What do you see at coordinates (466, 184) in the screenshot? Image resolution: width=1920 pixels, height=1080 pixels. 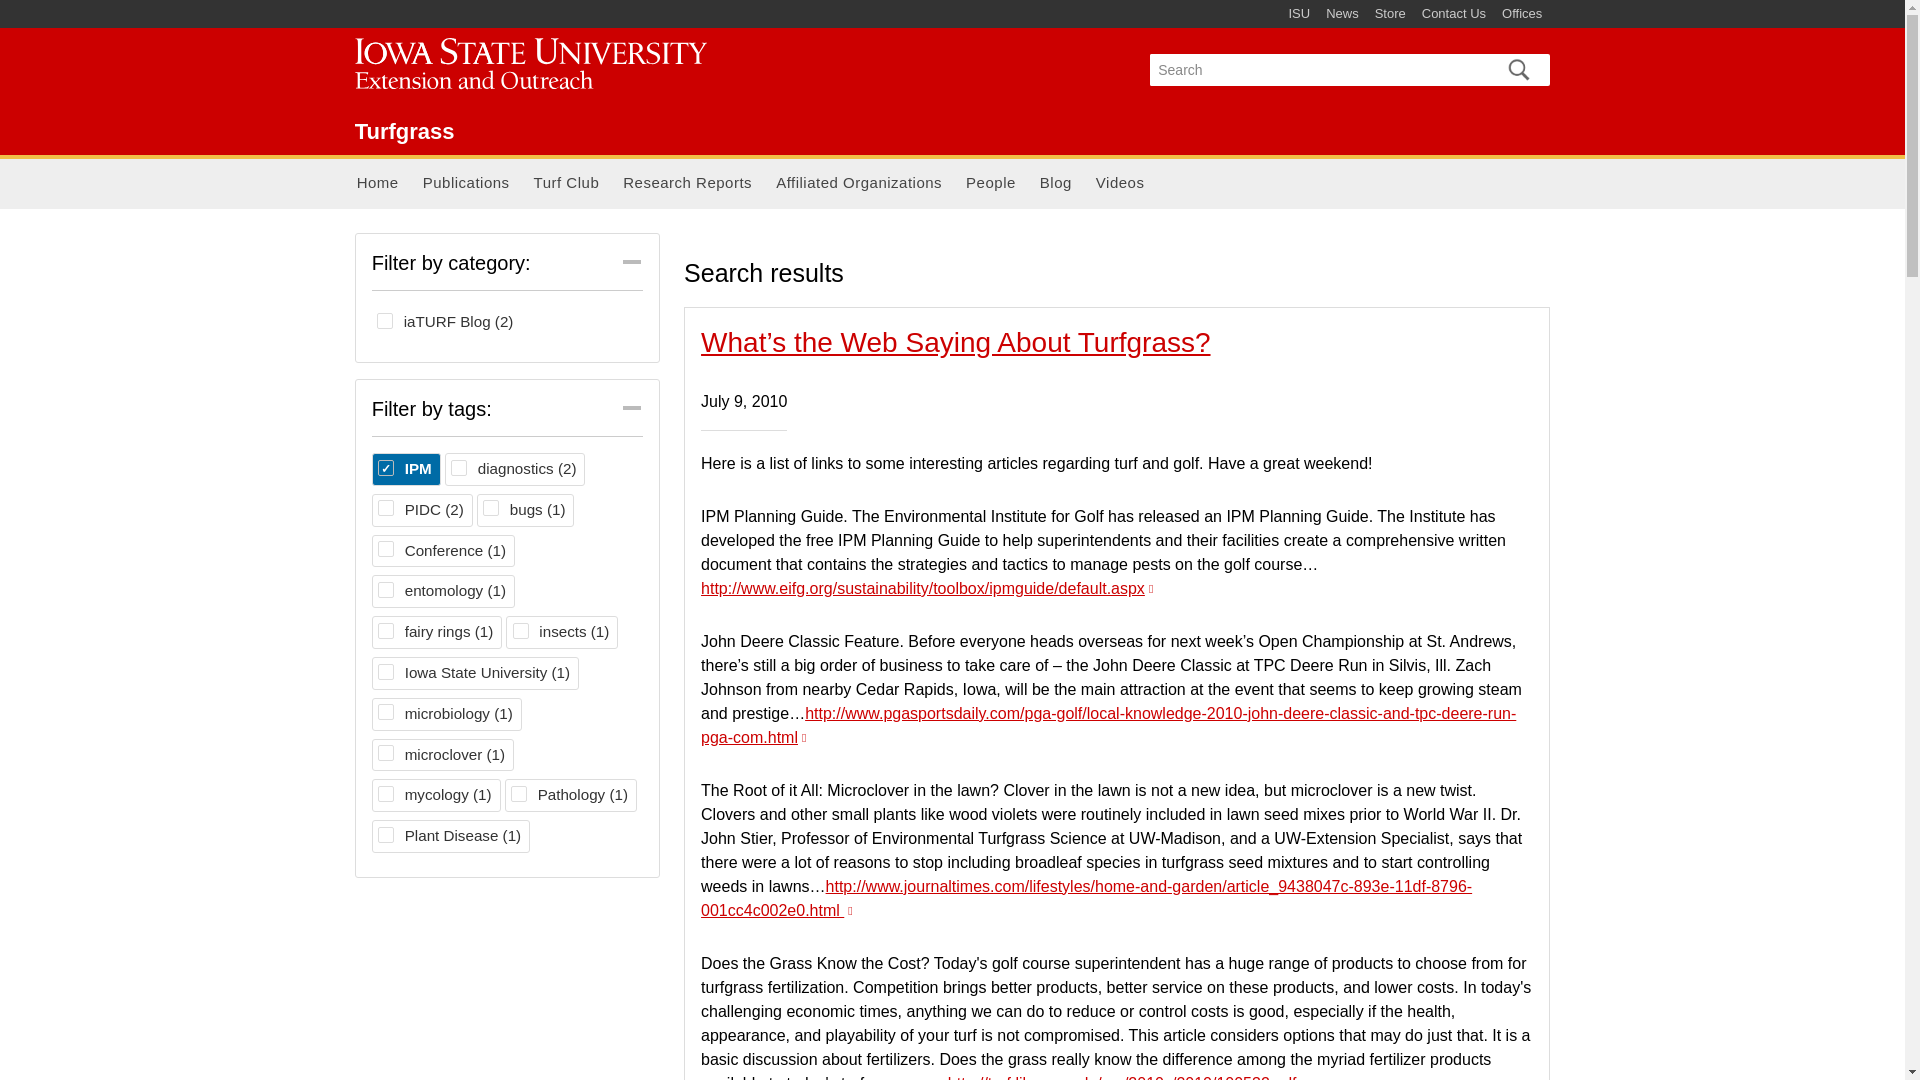 I see `Publications` at bounding box center [466, 184].